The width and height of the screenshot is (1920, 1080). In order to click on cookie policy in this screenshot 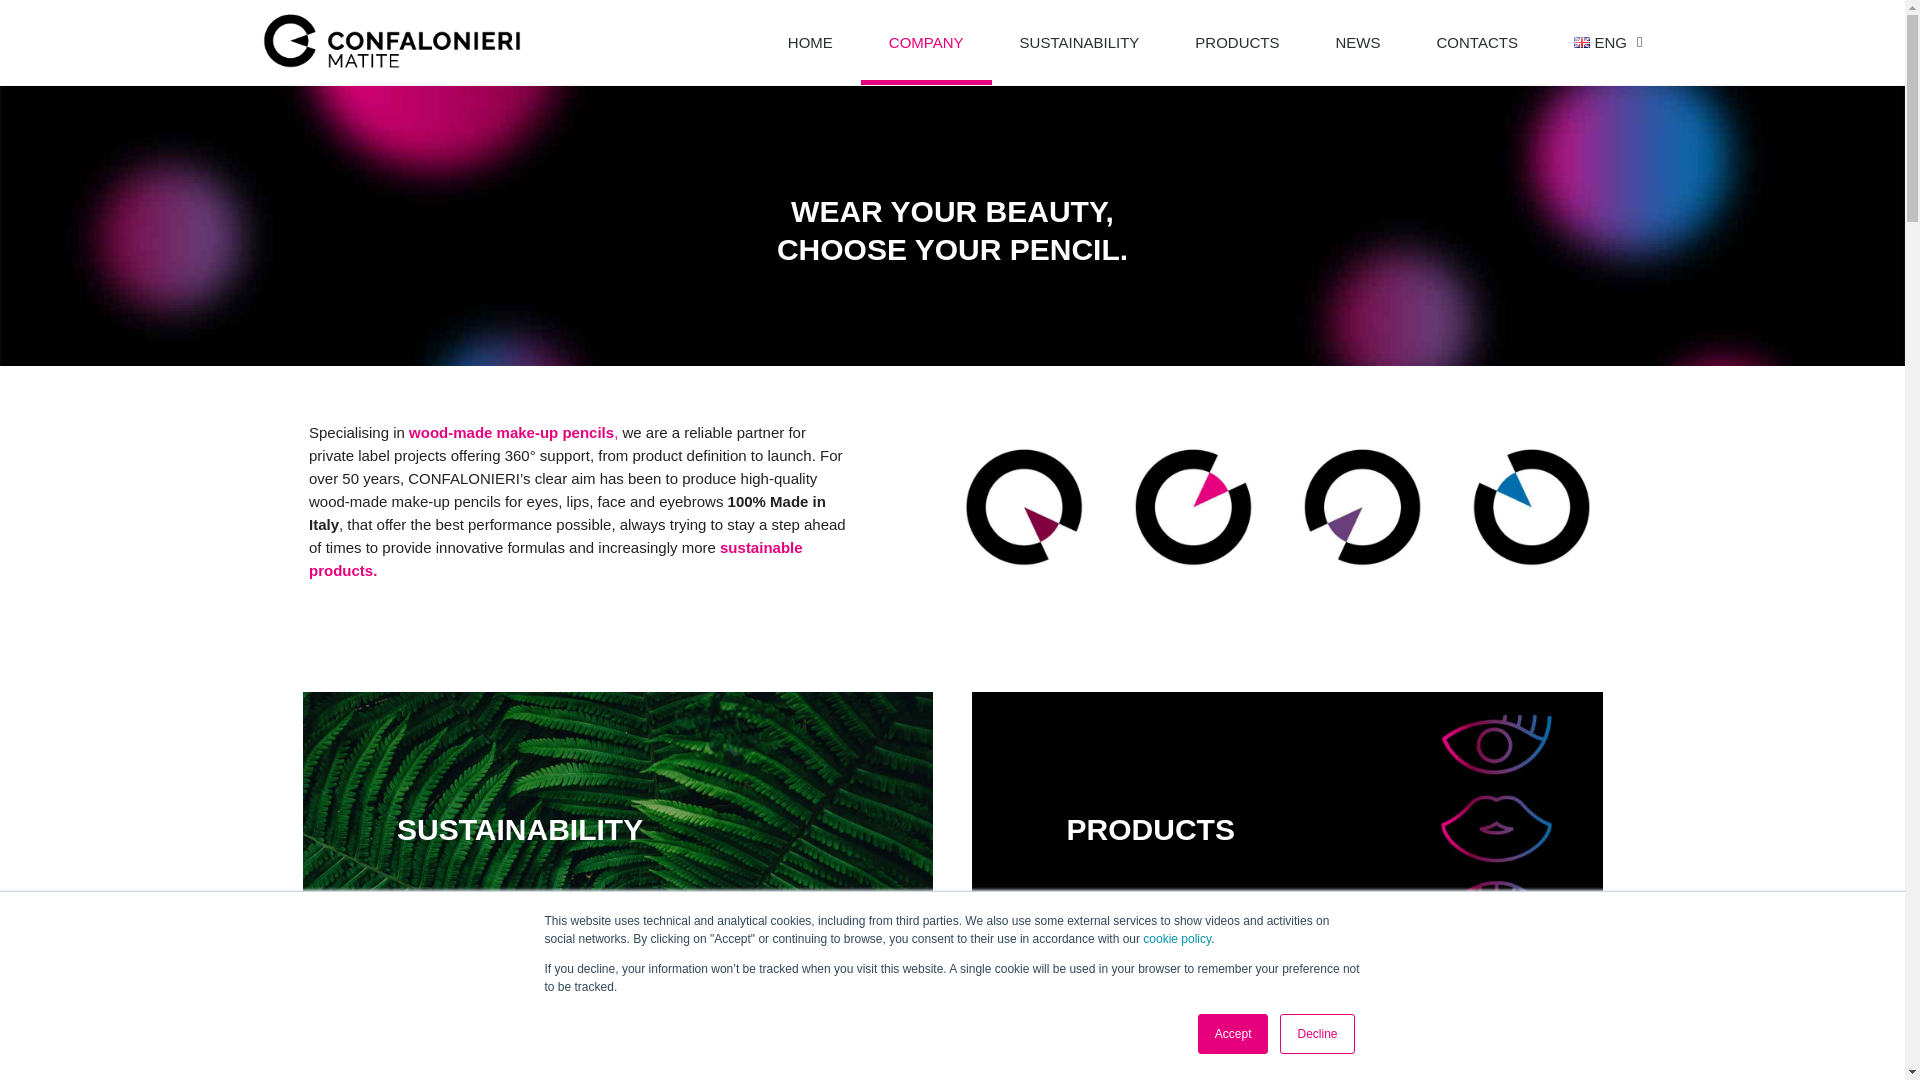, I will do `click(1176, 939)`.